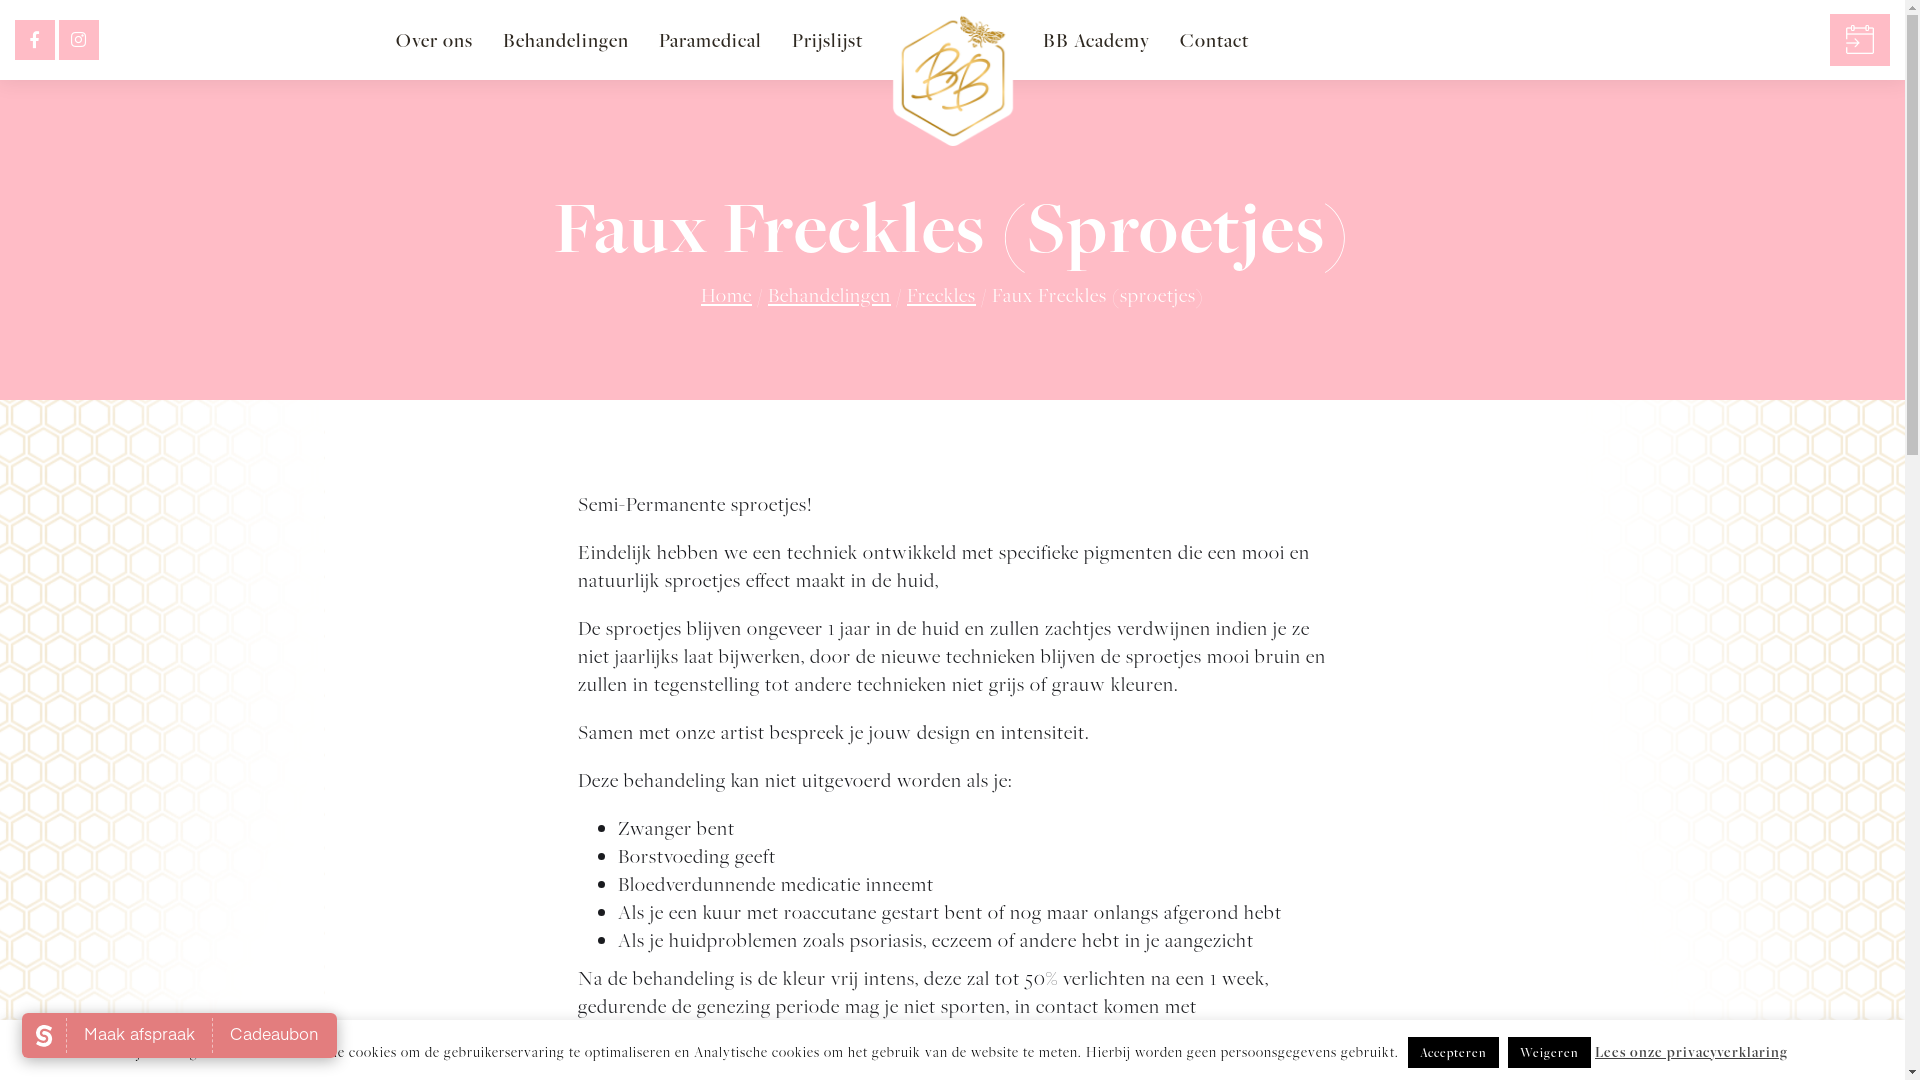 The height and width of the screenshot is (1080, 1920). Describe the element at coordinates (1096, 40) in the screenshot. I see `BB Academy` at that location.